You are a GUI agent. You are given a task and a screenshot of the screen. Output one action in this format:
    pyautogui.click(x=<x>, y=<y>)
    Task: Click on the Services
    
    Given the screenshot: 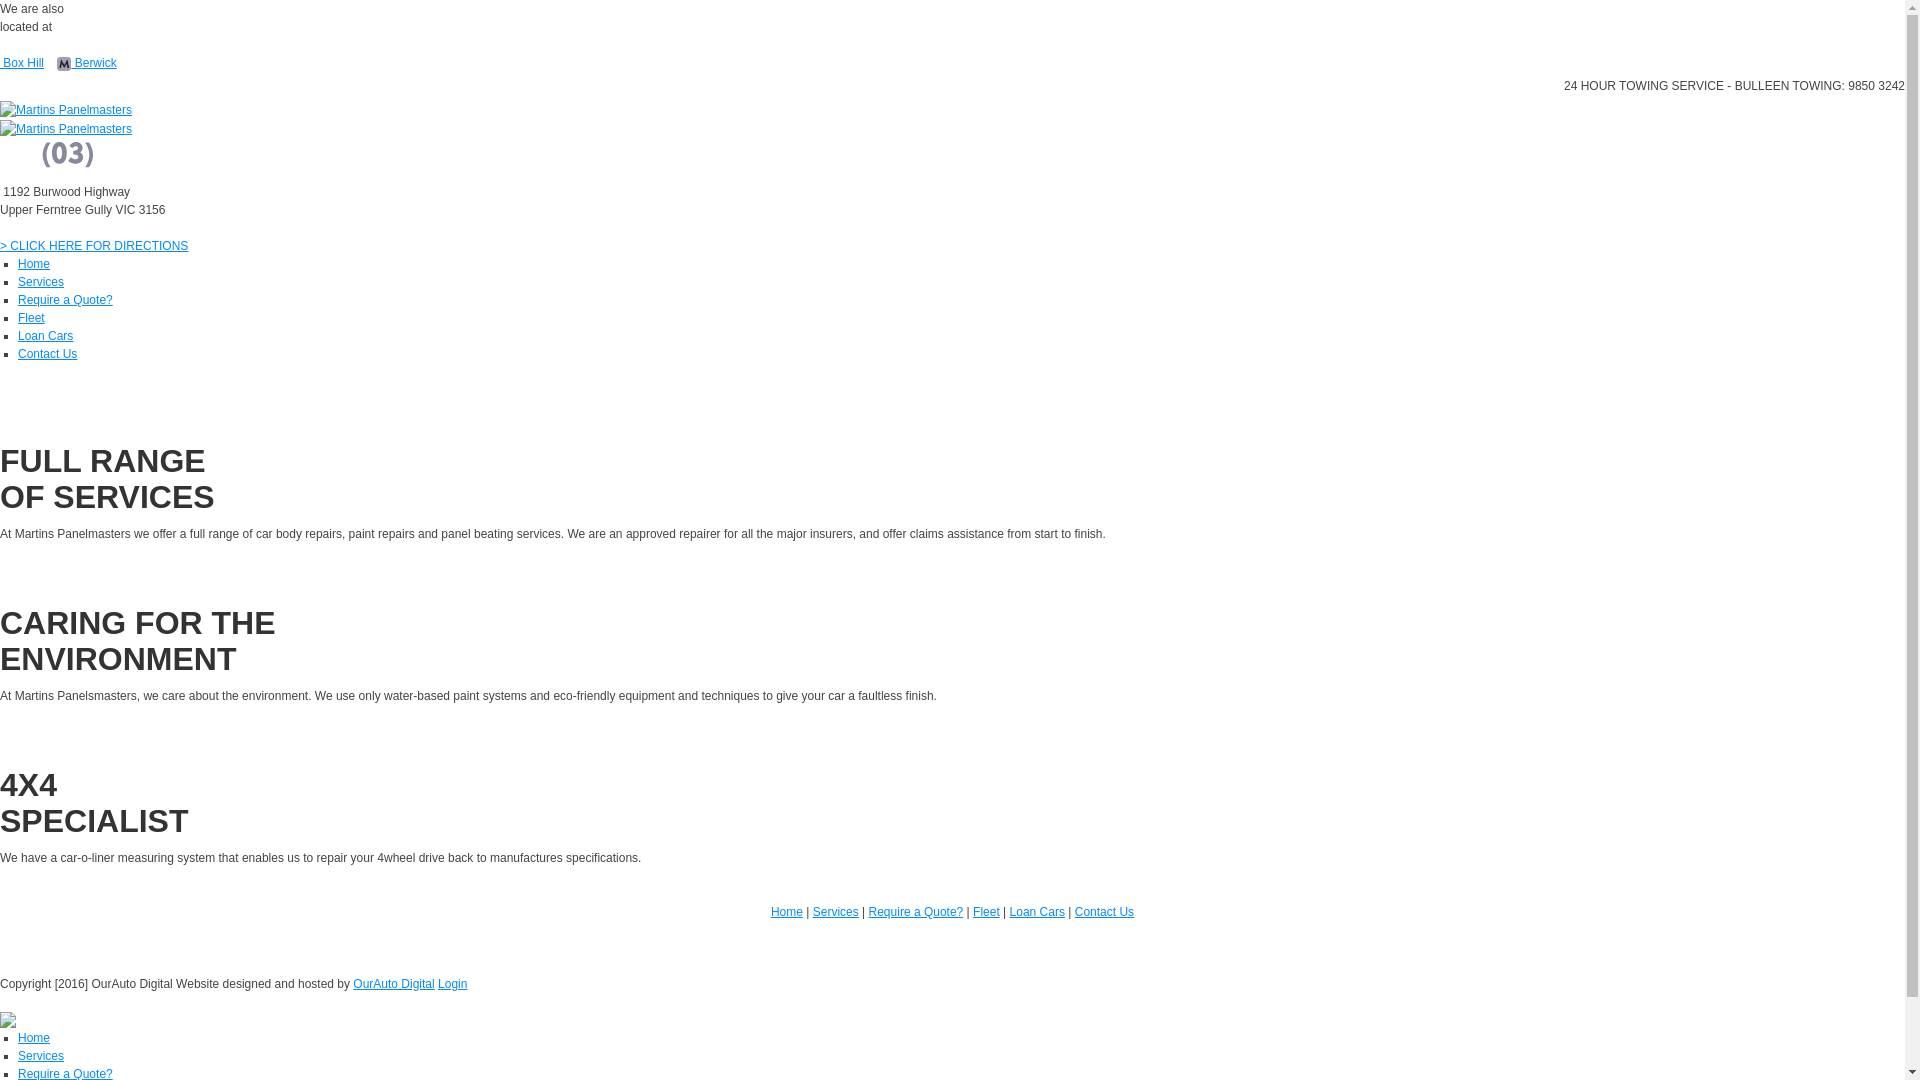 What is the action you would take?
    pyautogui.click(x=836, y=912)
    